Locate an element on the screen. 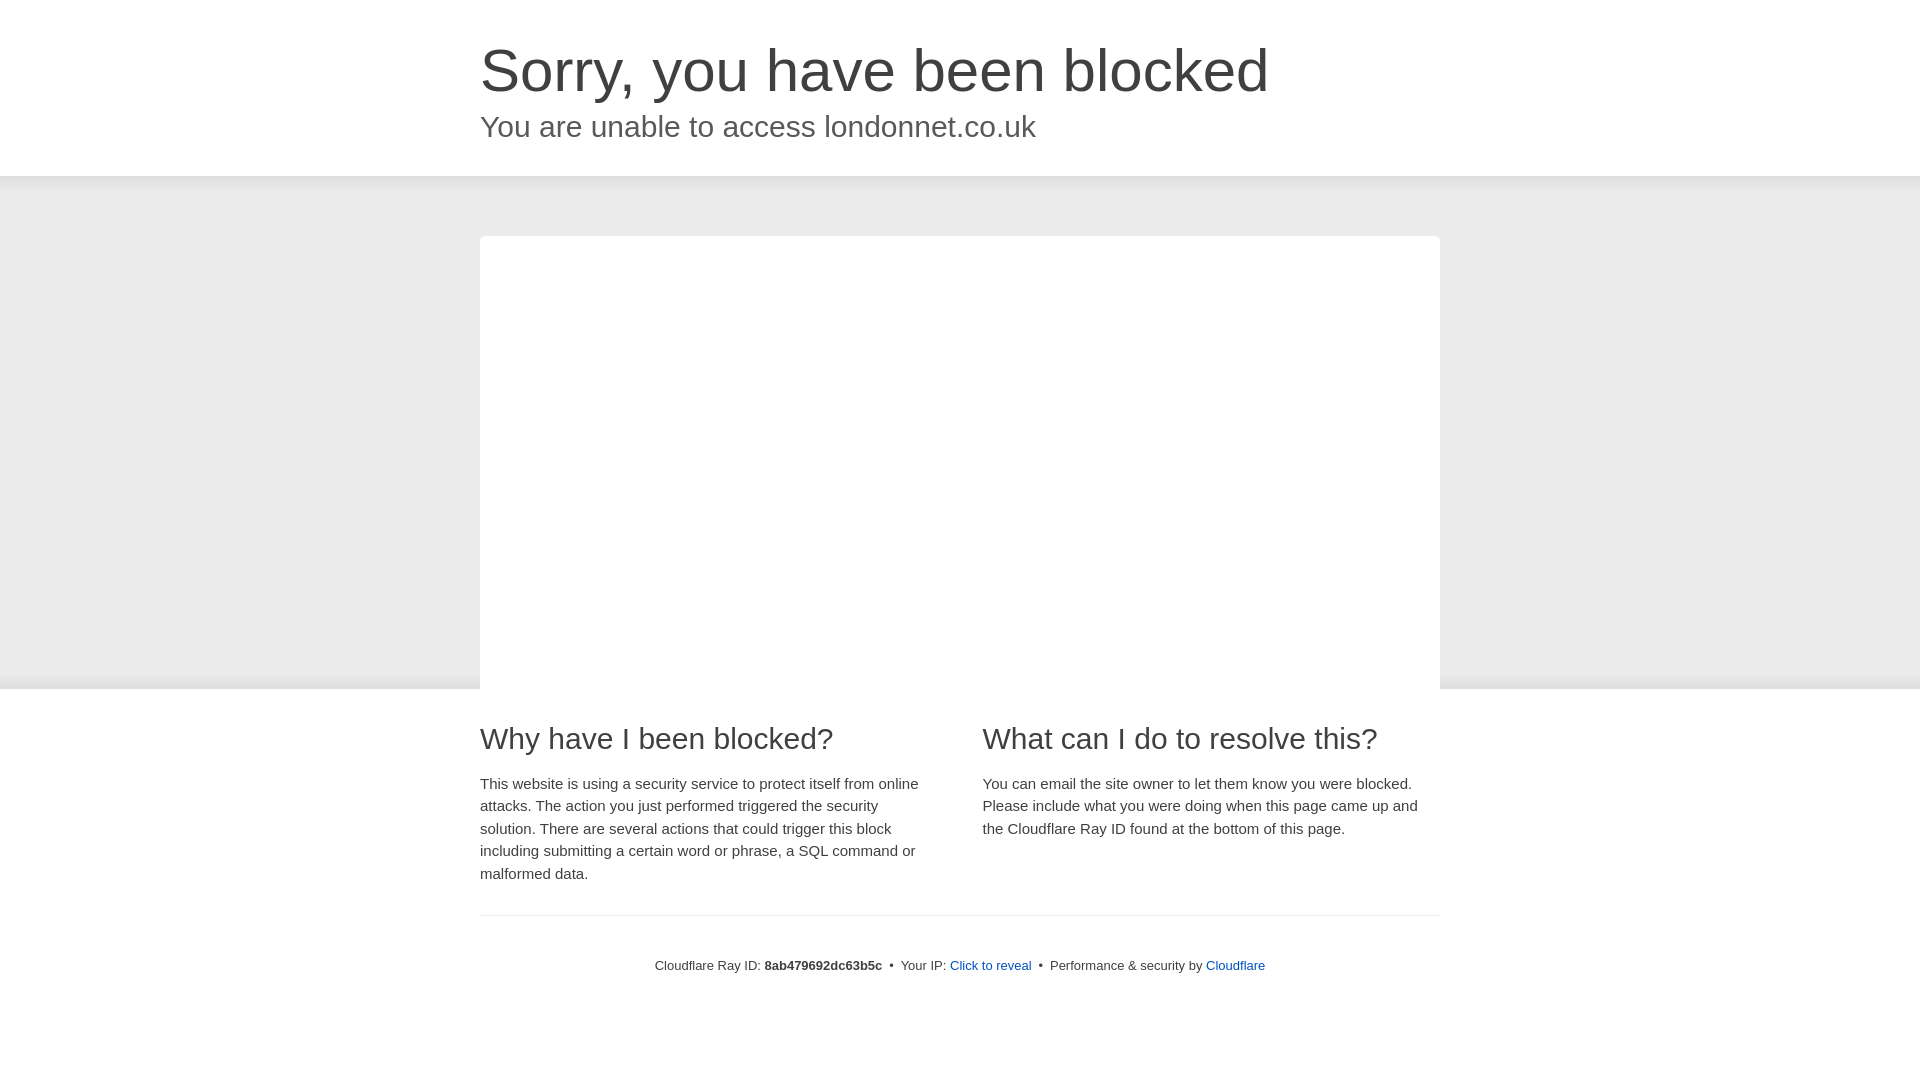  Cloudflare is located at coordinates (1235, 965).